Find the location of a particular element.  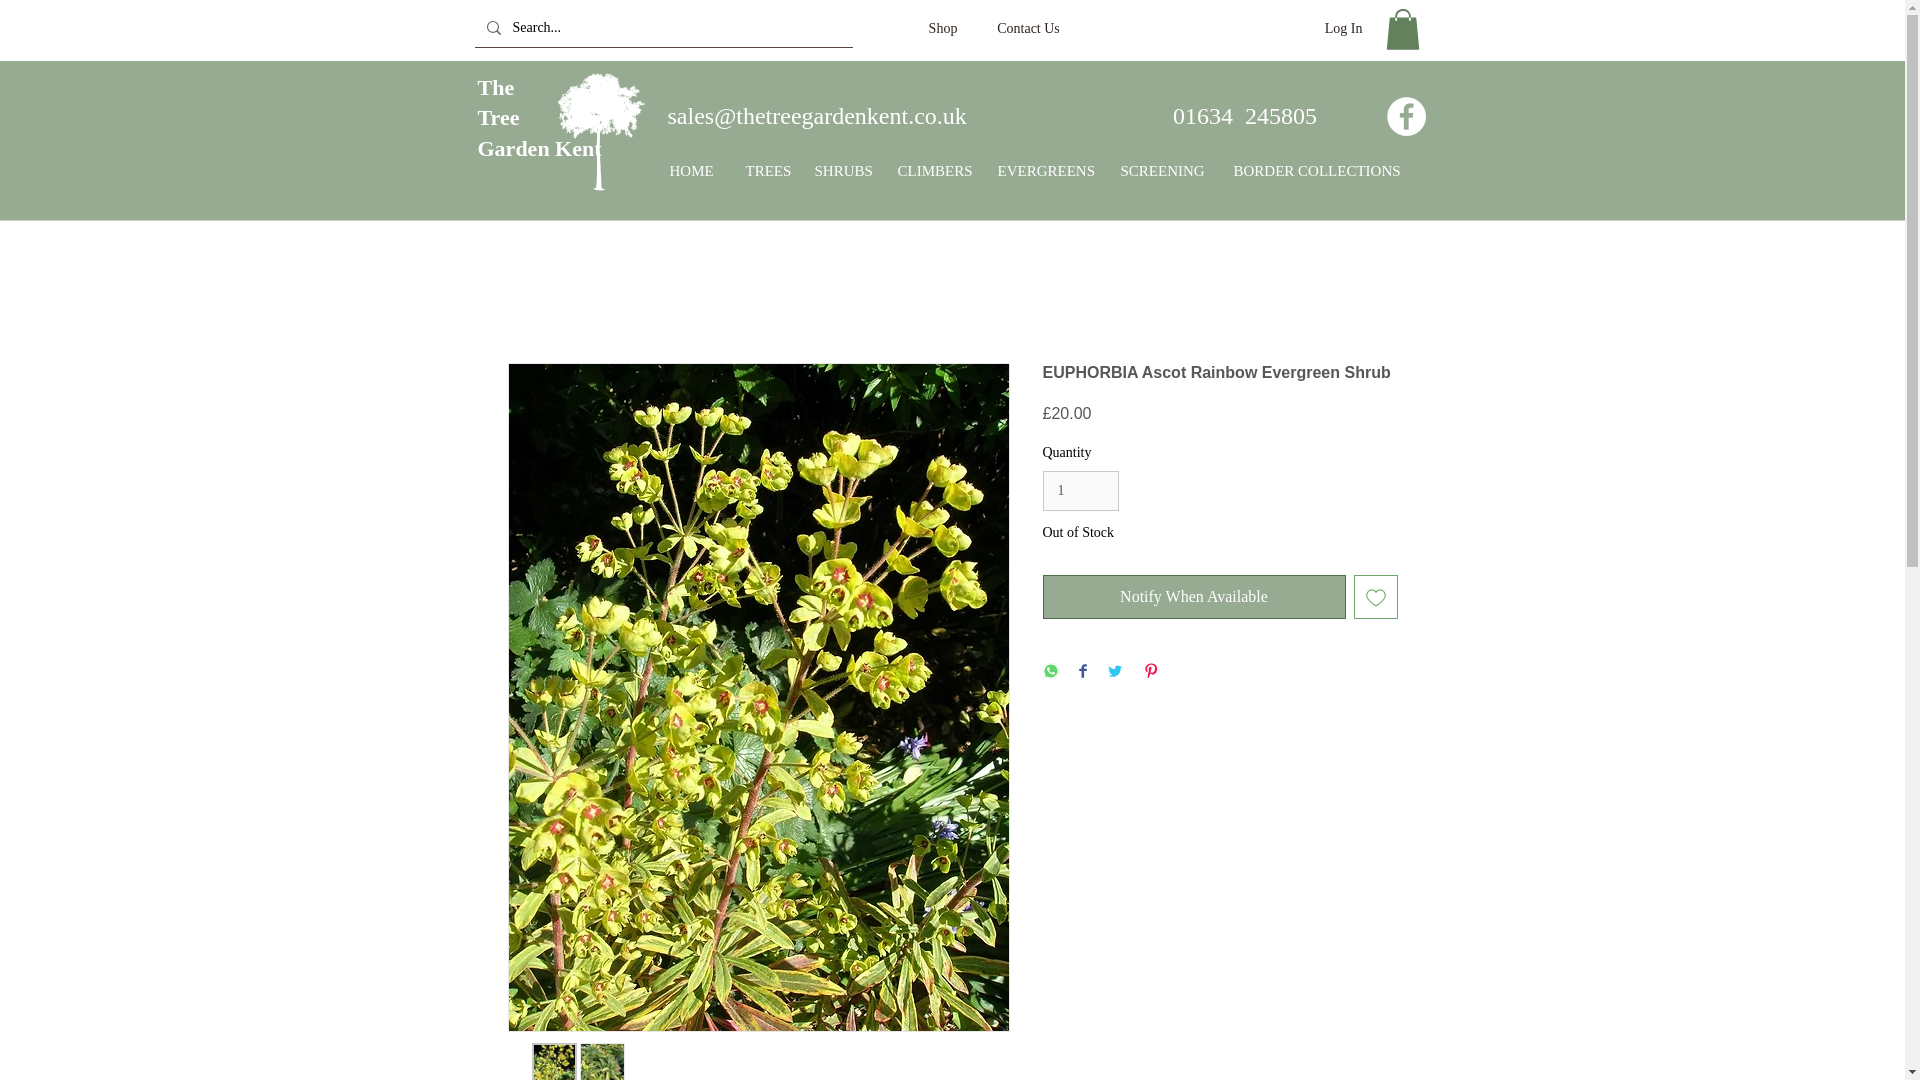

BORDER COLLECTIONS is located at coordinates (764, 172).